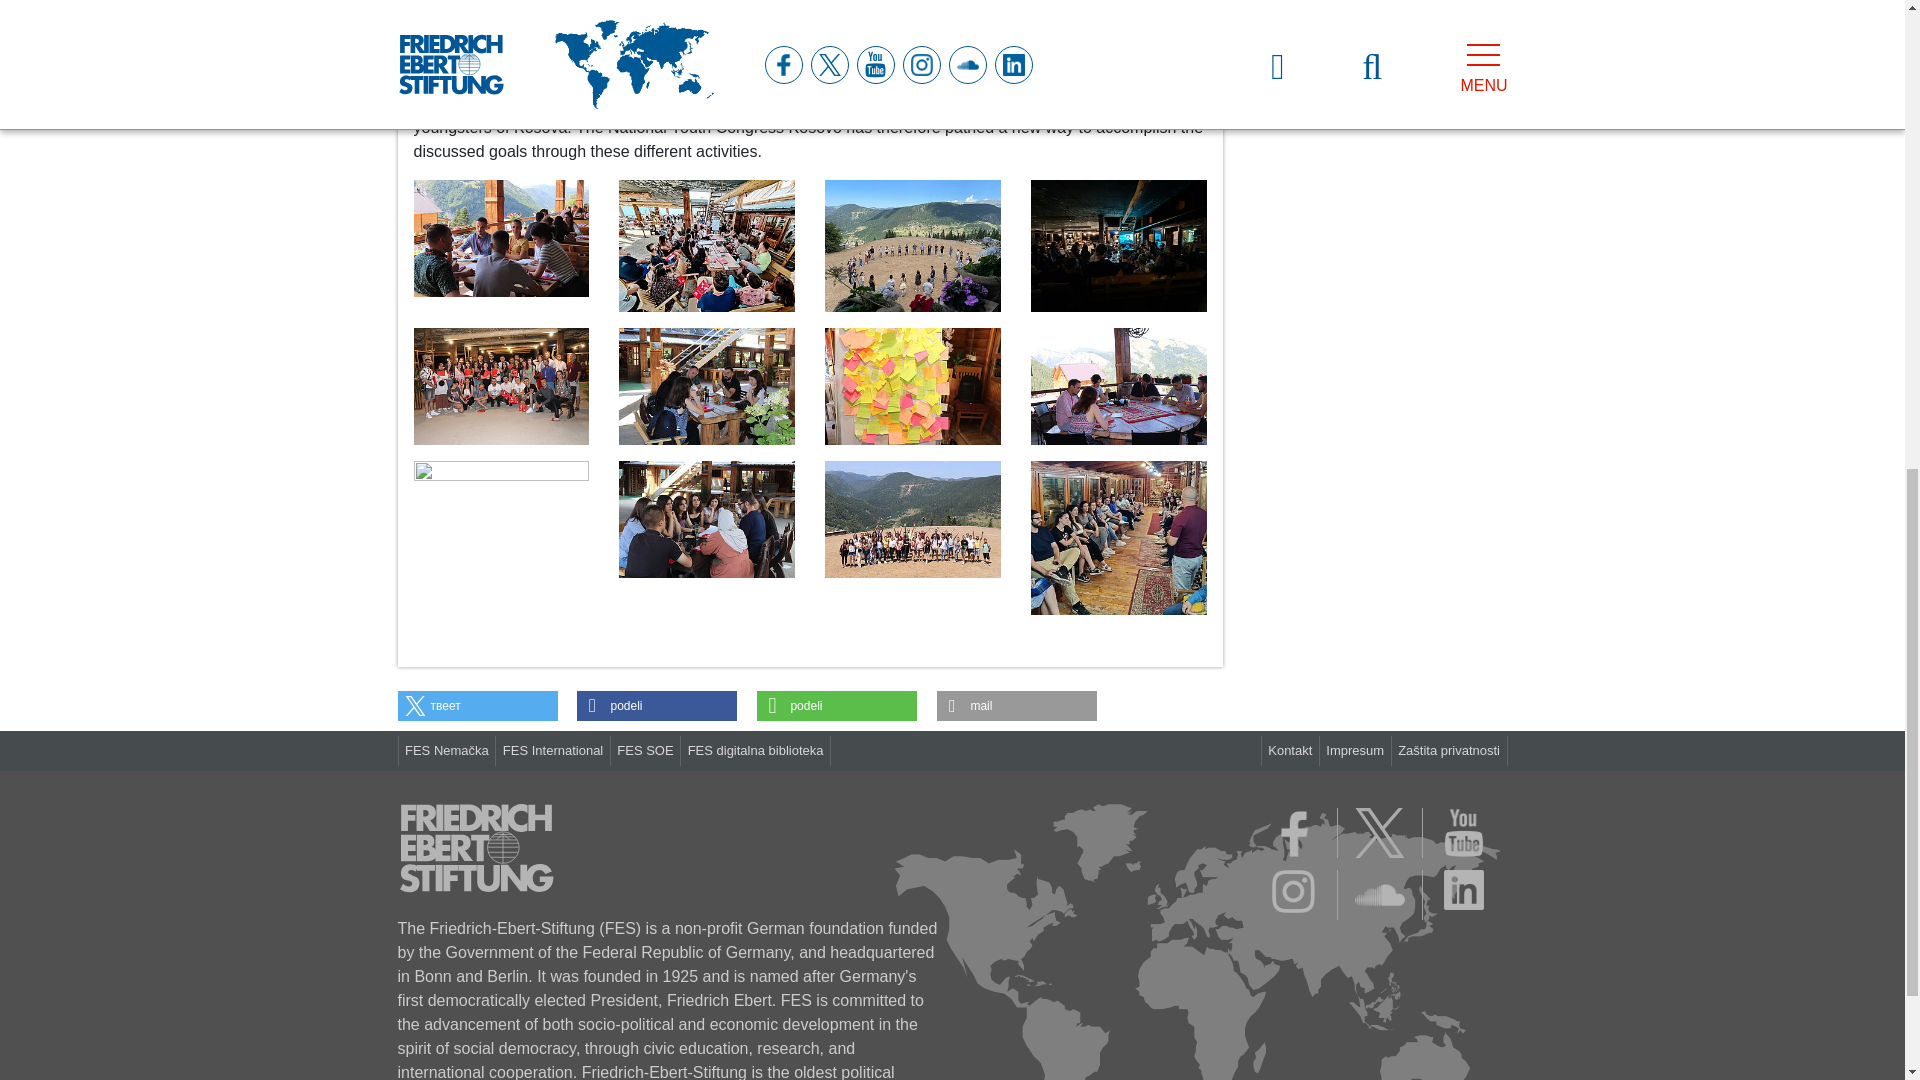  I want to click on WhatsApp Image 2021 08 02 at 15.54.49 2 , so click(1119, 246).